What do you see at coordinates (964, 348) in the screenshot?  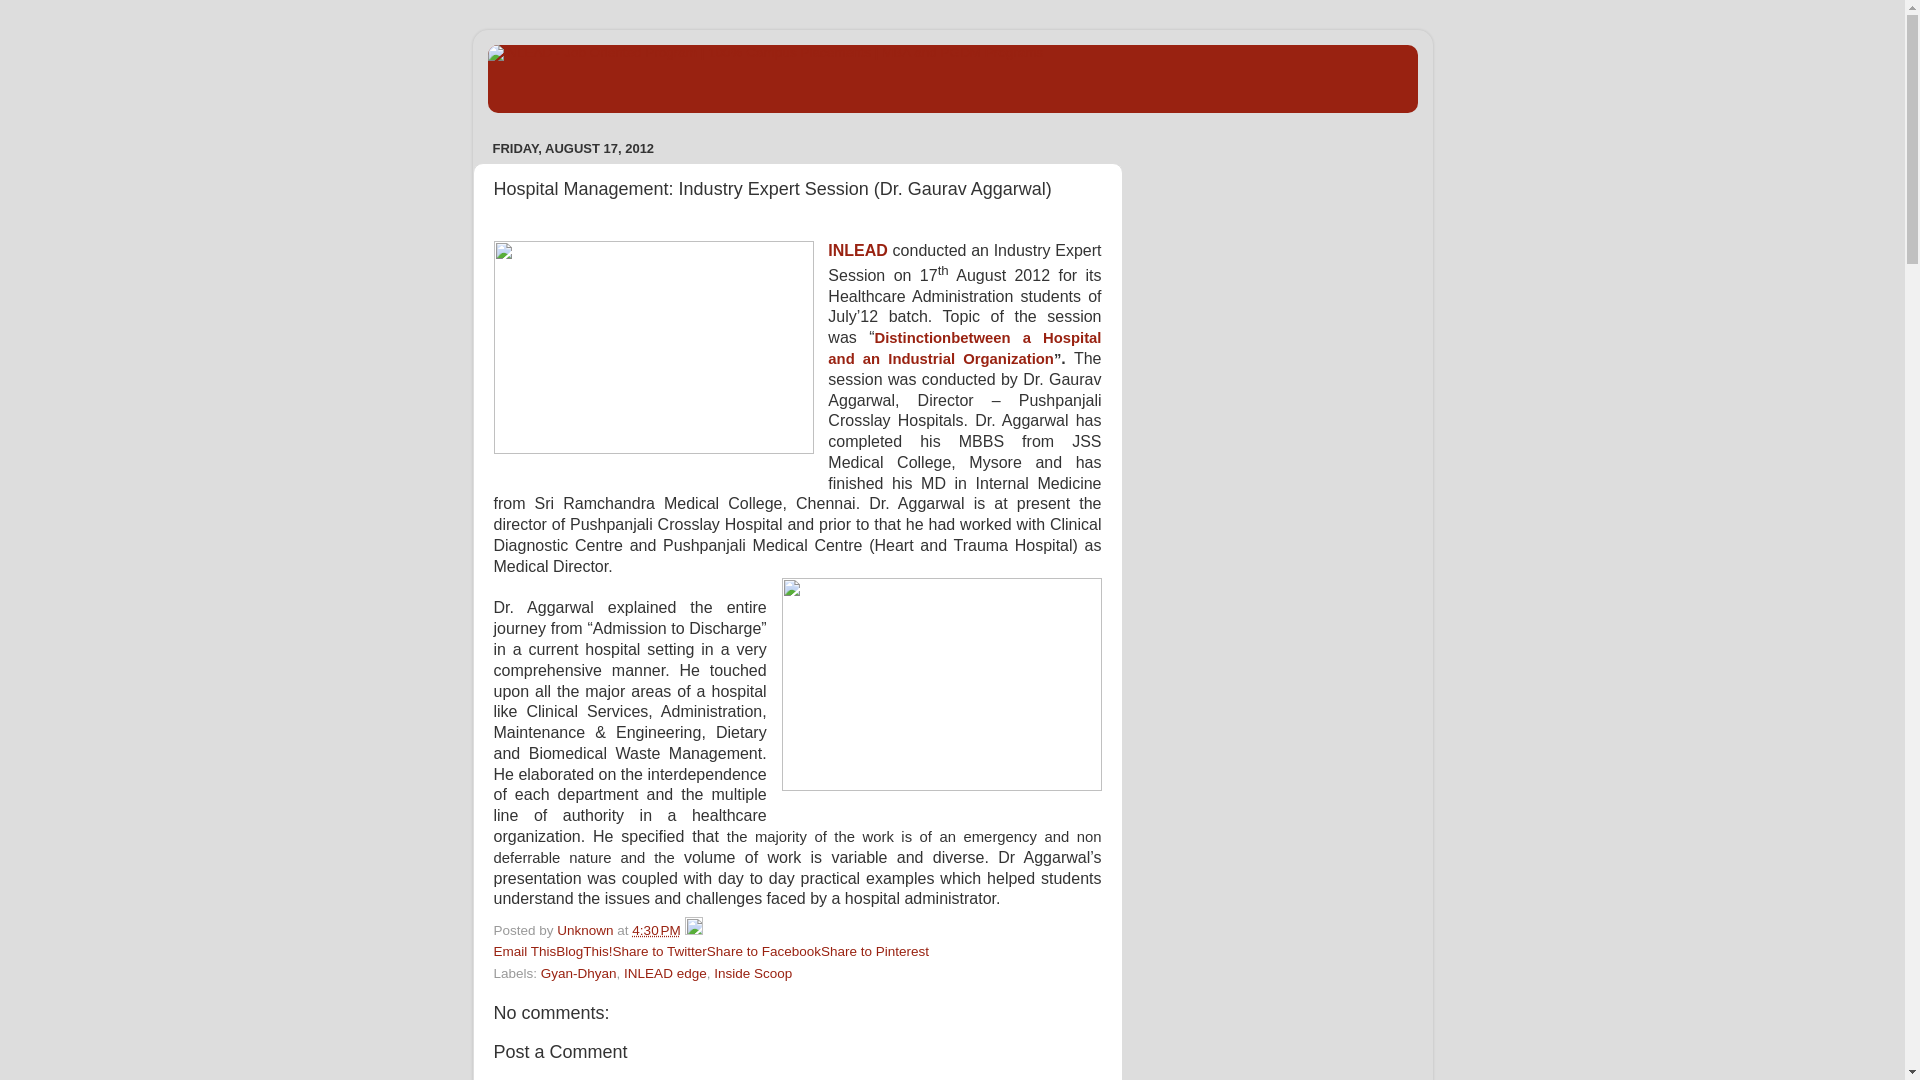 I see `Distinctionbetween a Hospital and an Industrial Organization` at bounding box center [964, 348].